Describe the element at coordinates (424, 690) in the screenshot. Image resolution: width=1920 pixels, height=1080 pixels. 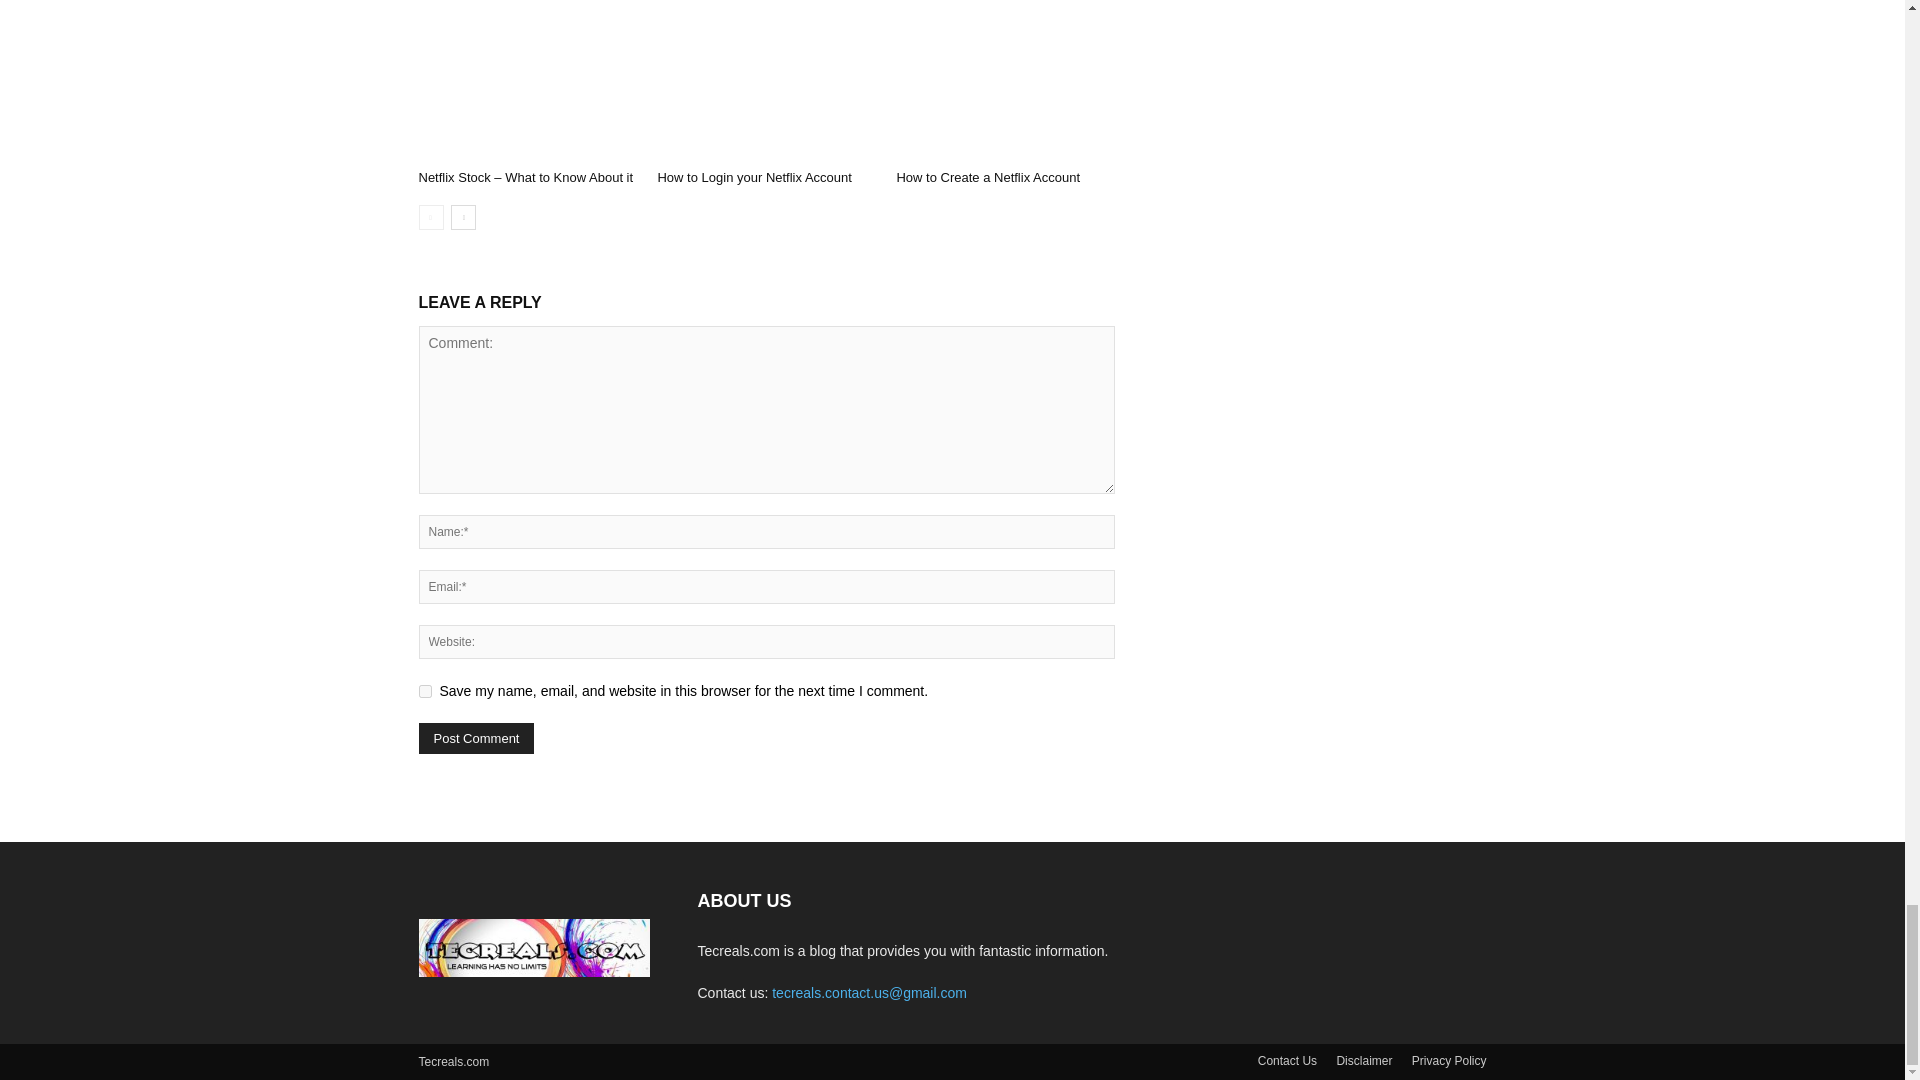
I see `yes` at that location.